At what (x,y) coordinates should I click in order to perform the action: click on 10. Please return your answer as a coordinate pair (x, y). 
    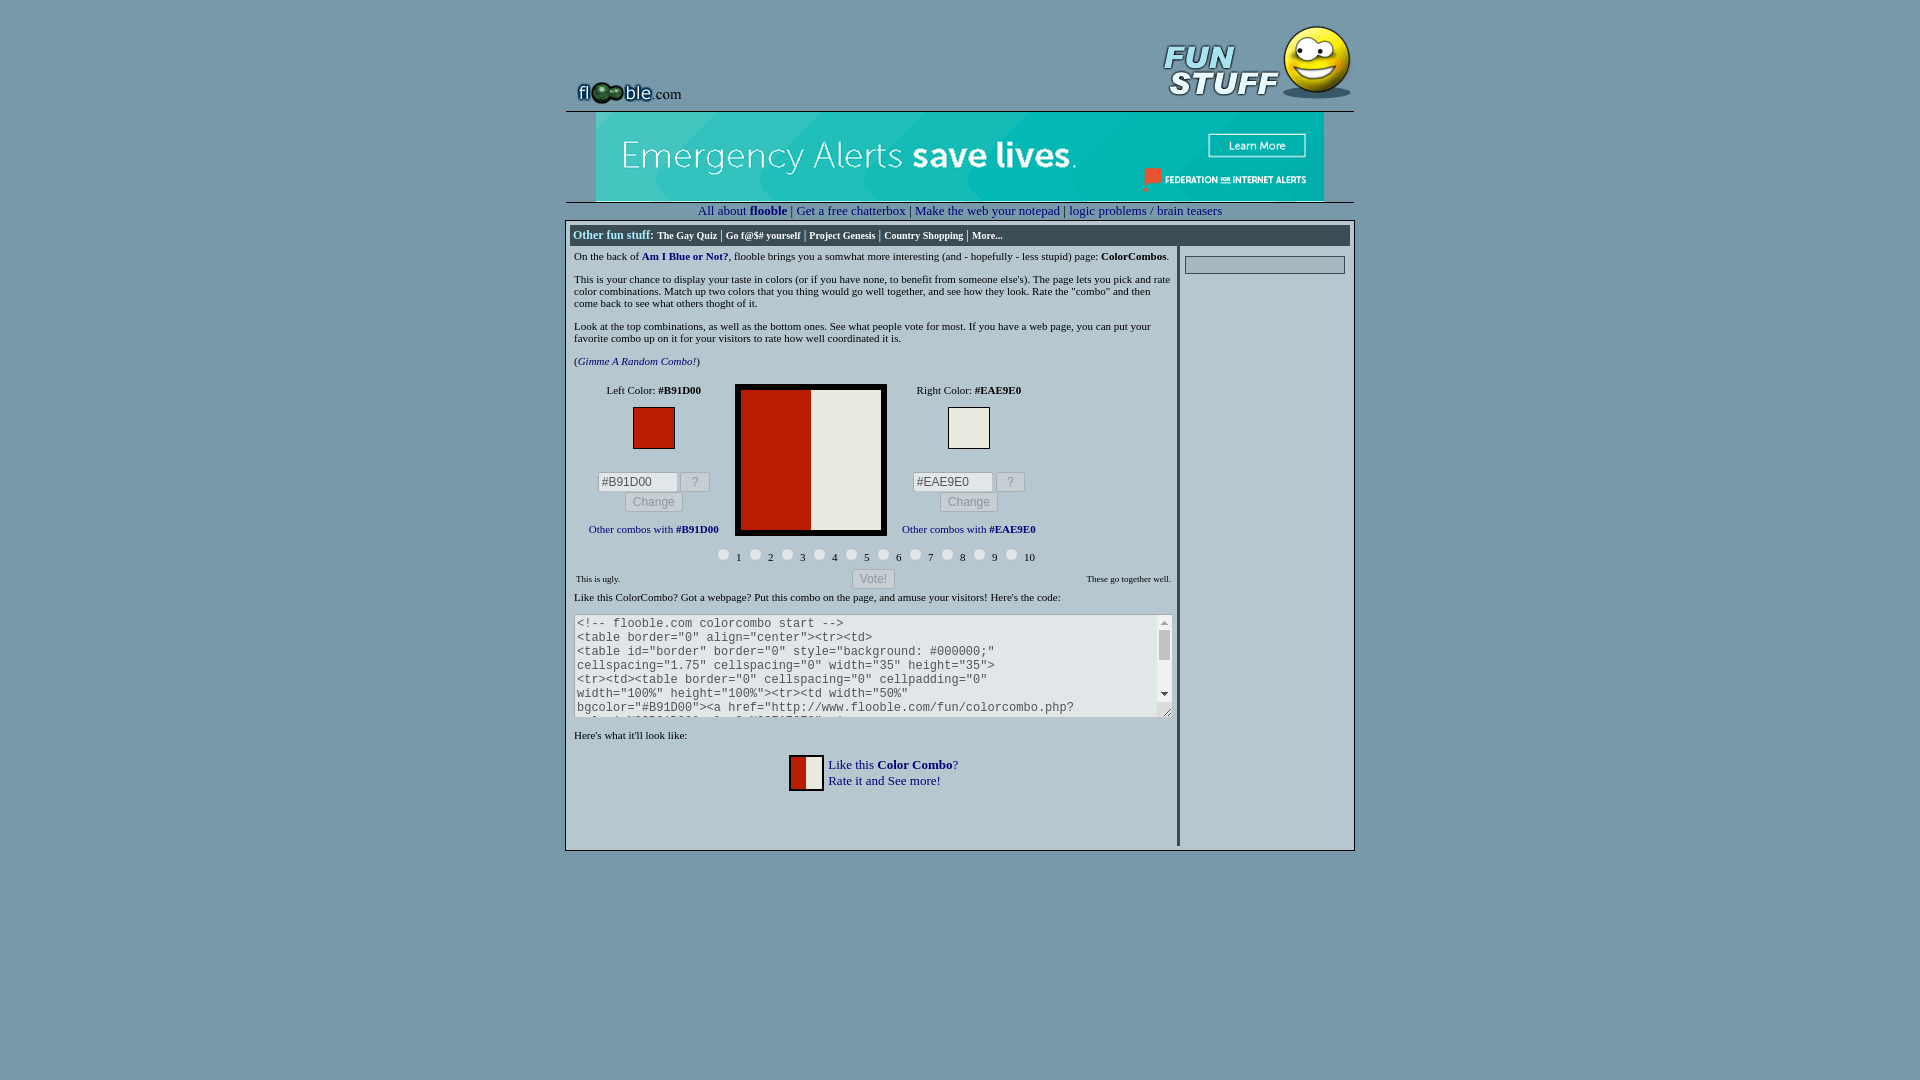
    Looking at the image, I should click on (1010, 554).